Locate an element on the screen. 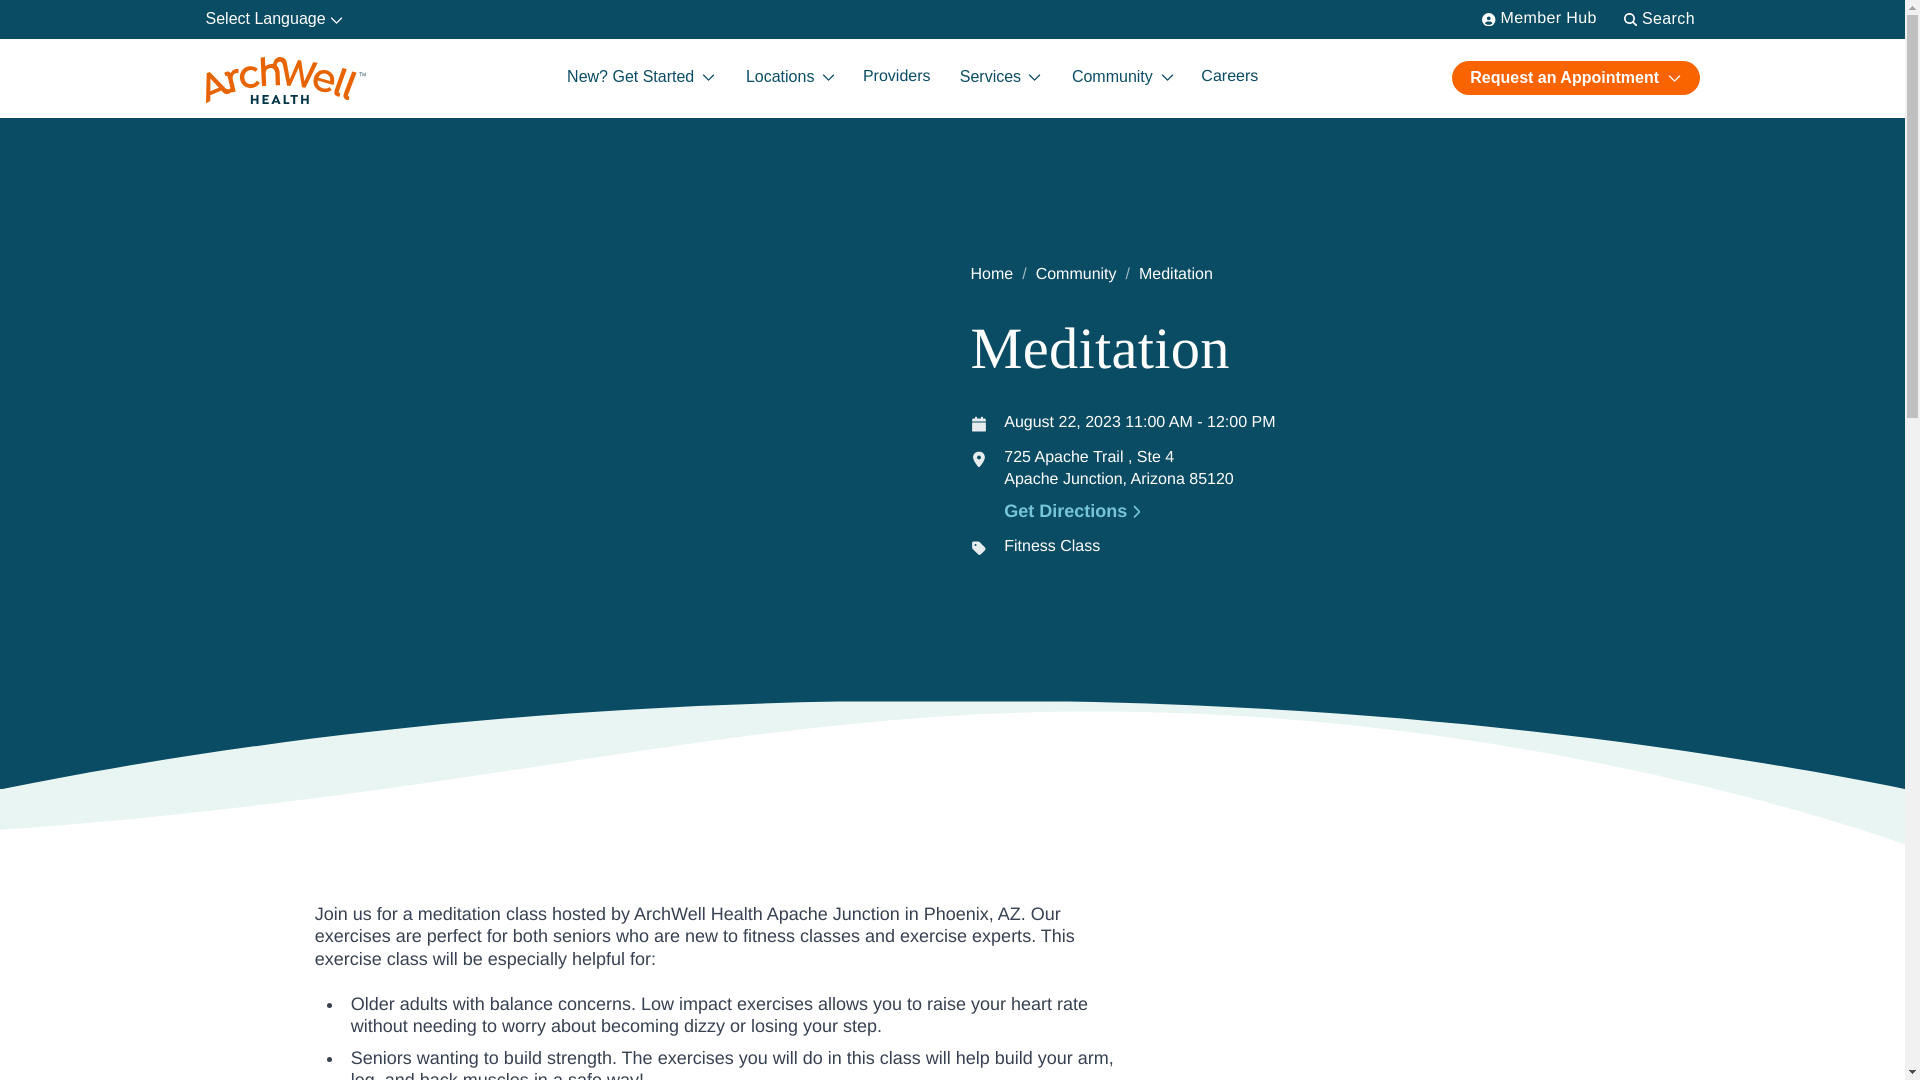  Services is located at coordinates (1000, 78).